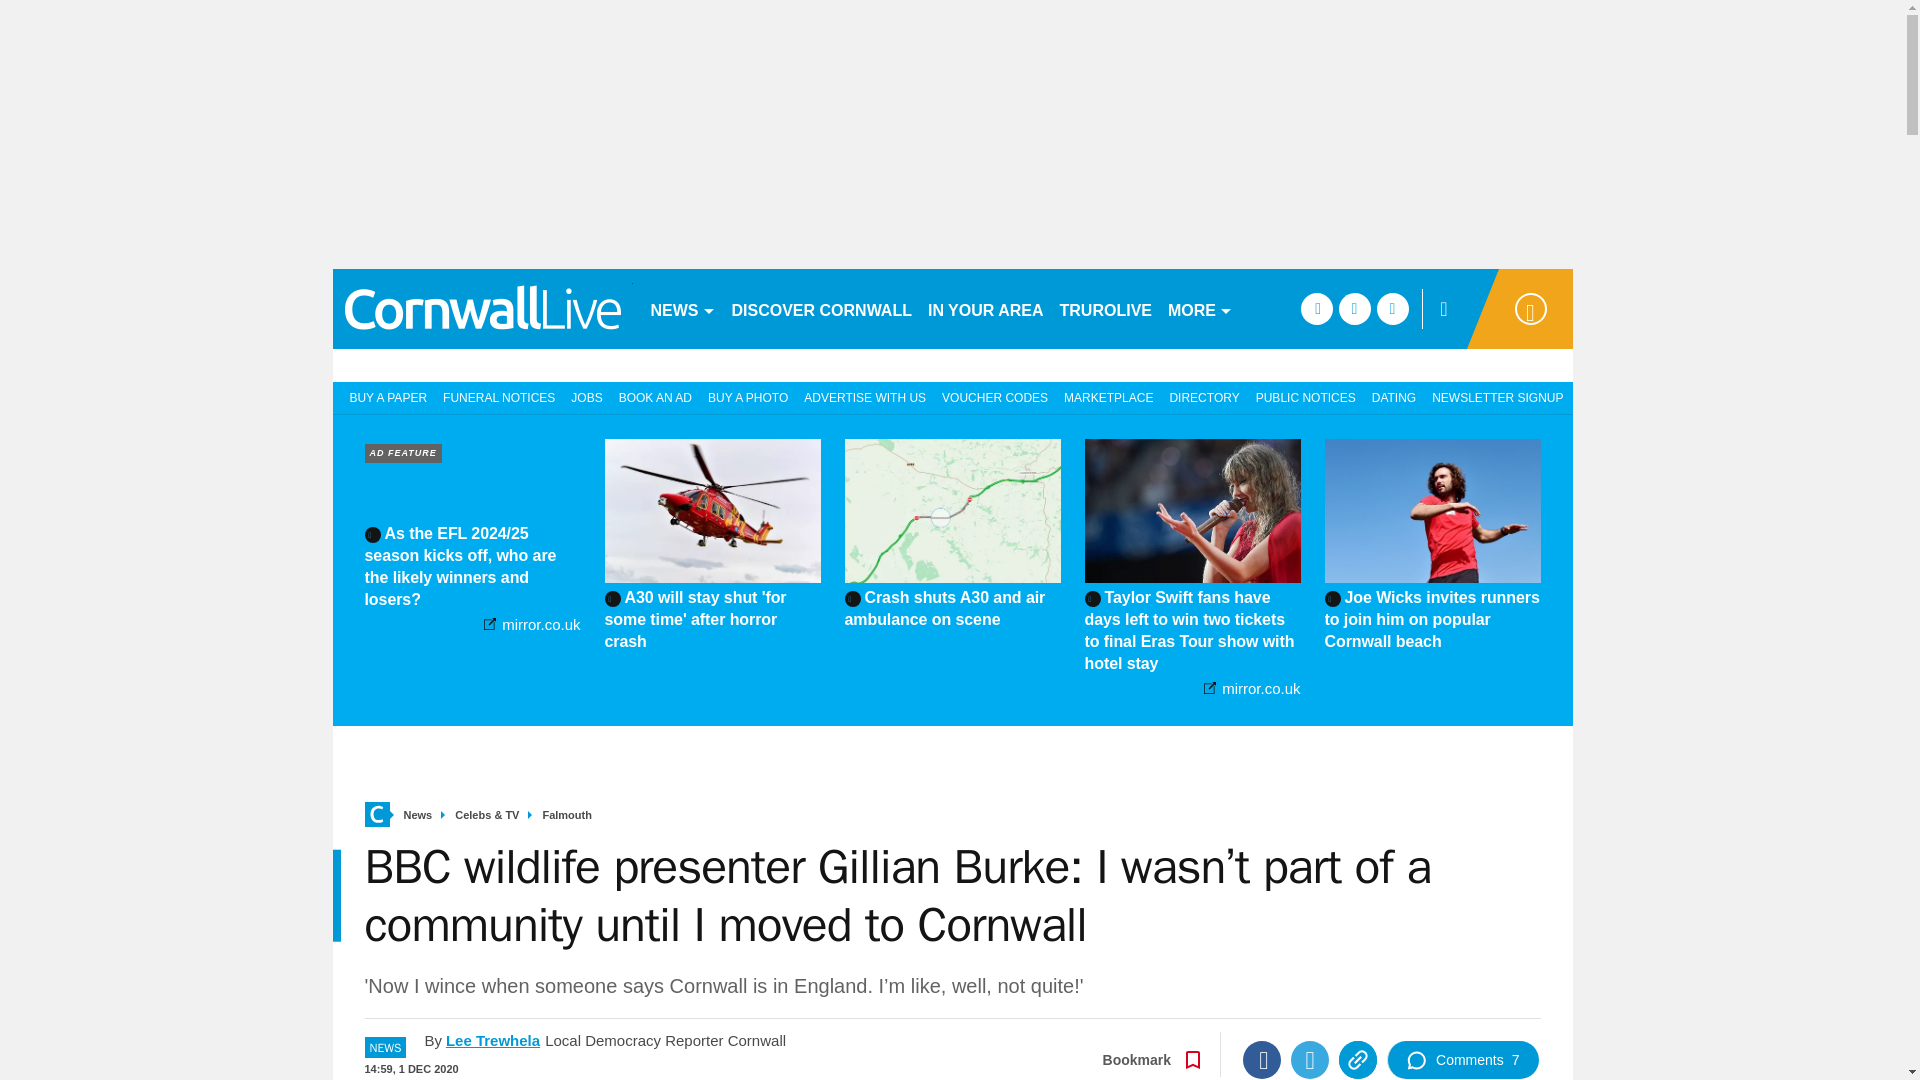 This screenshot has height=1080, width=1920. I want to click on cornwalllive, so click(482, 308).